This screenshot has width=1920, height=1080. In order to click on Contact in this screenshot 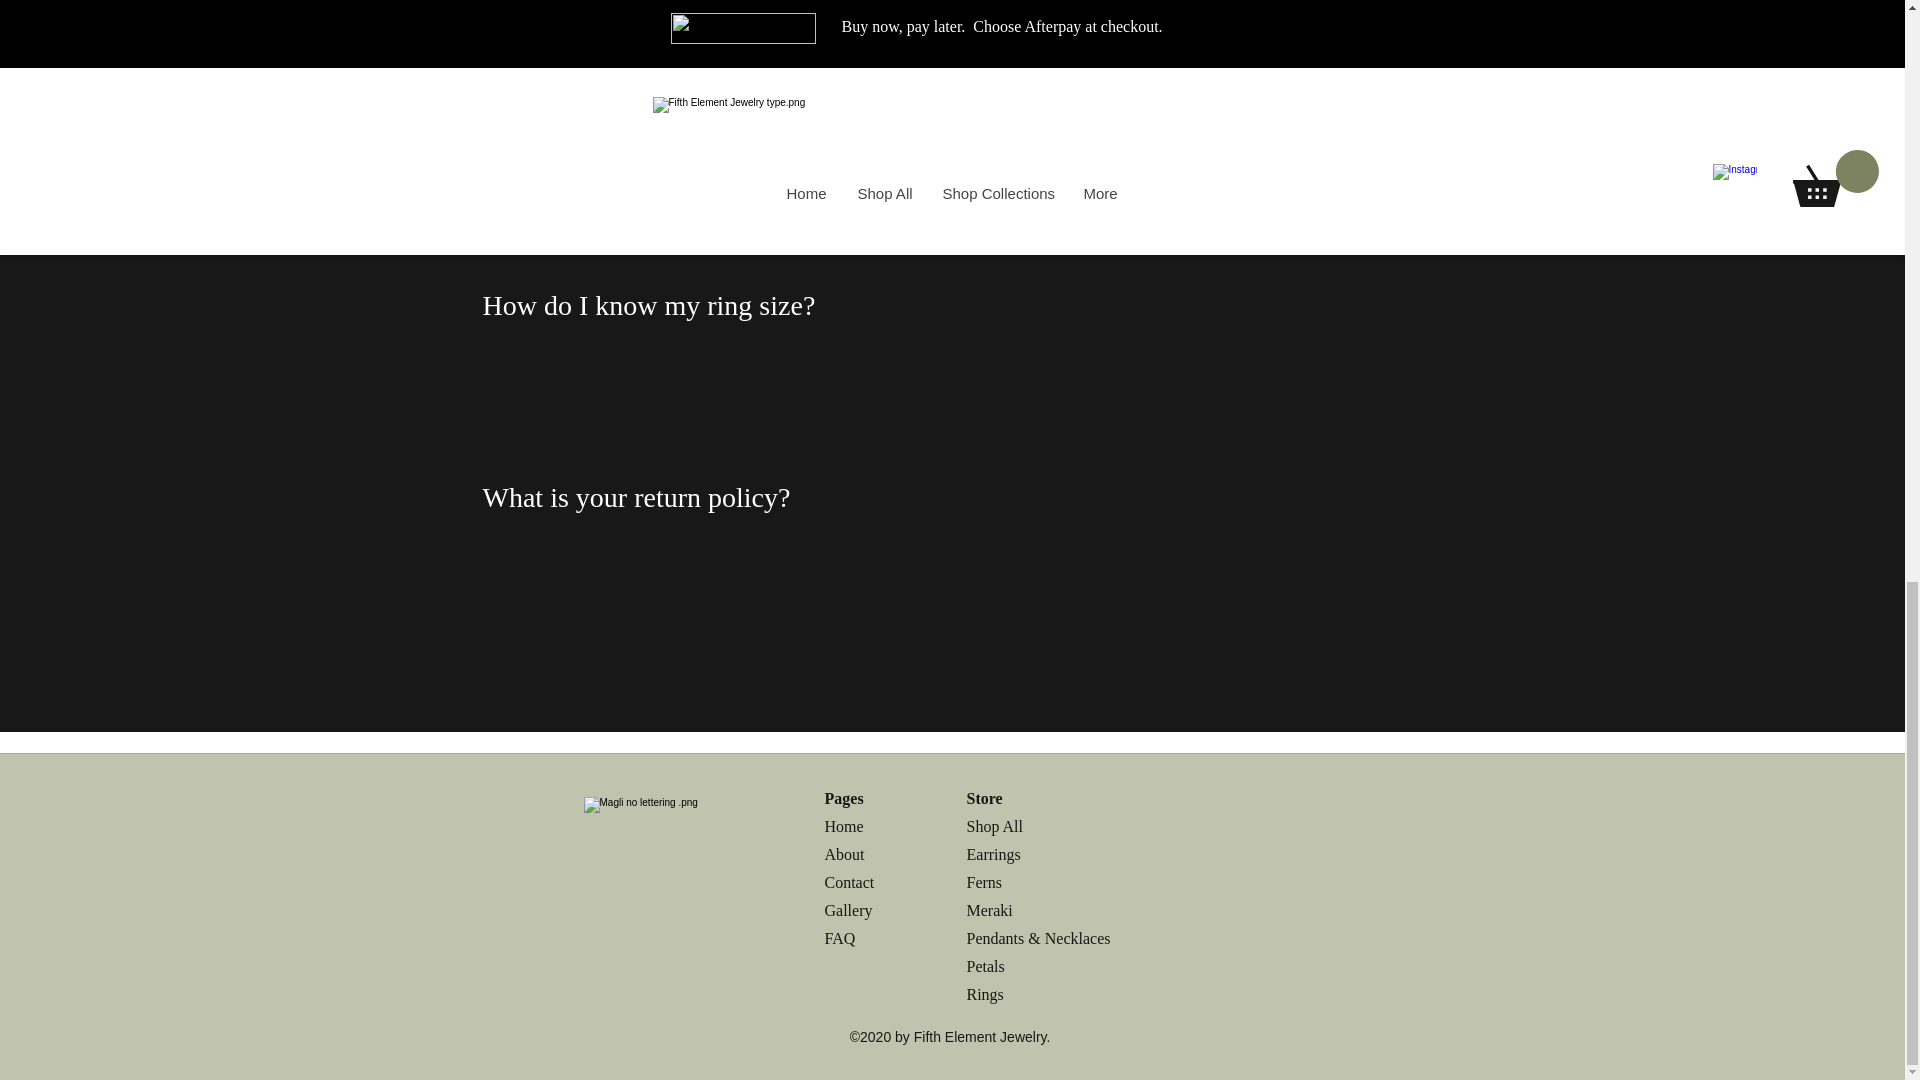, I will do `click(848, 882)`.